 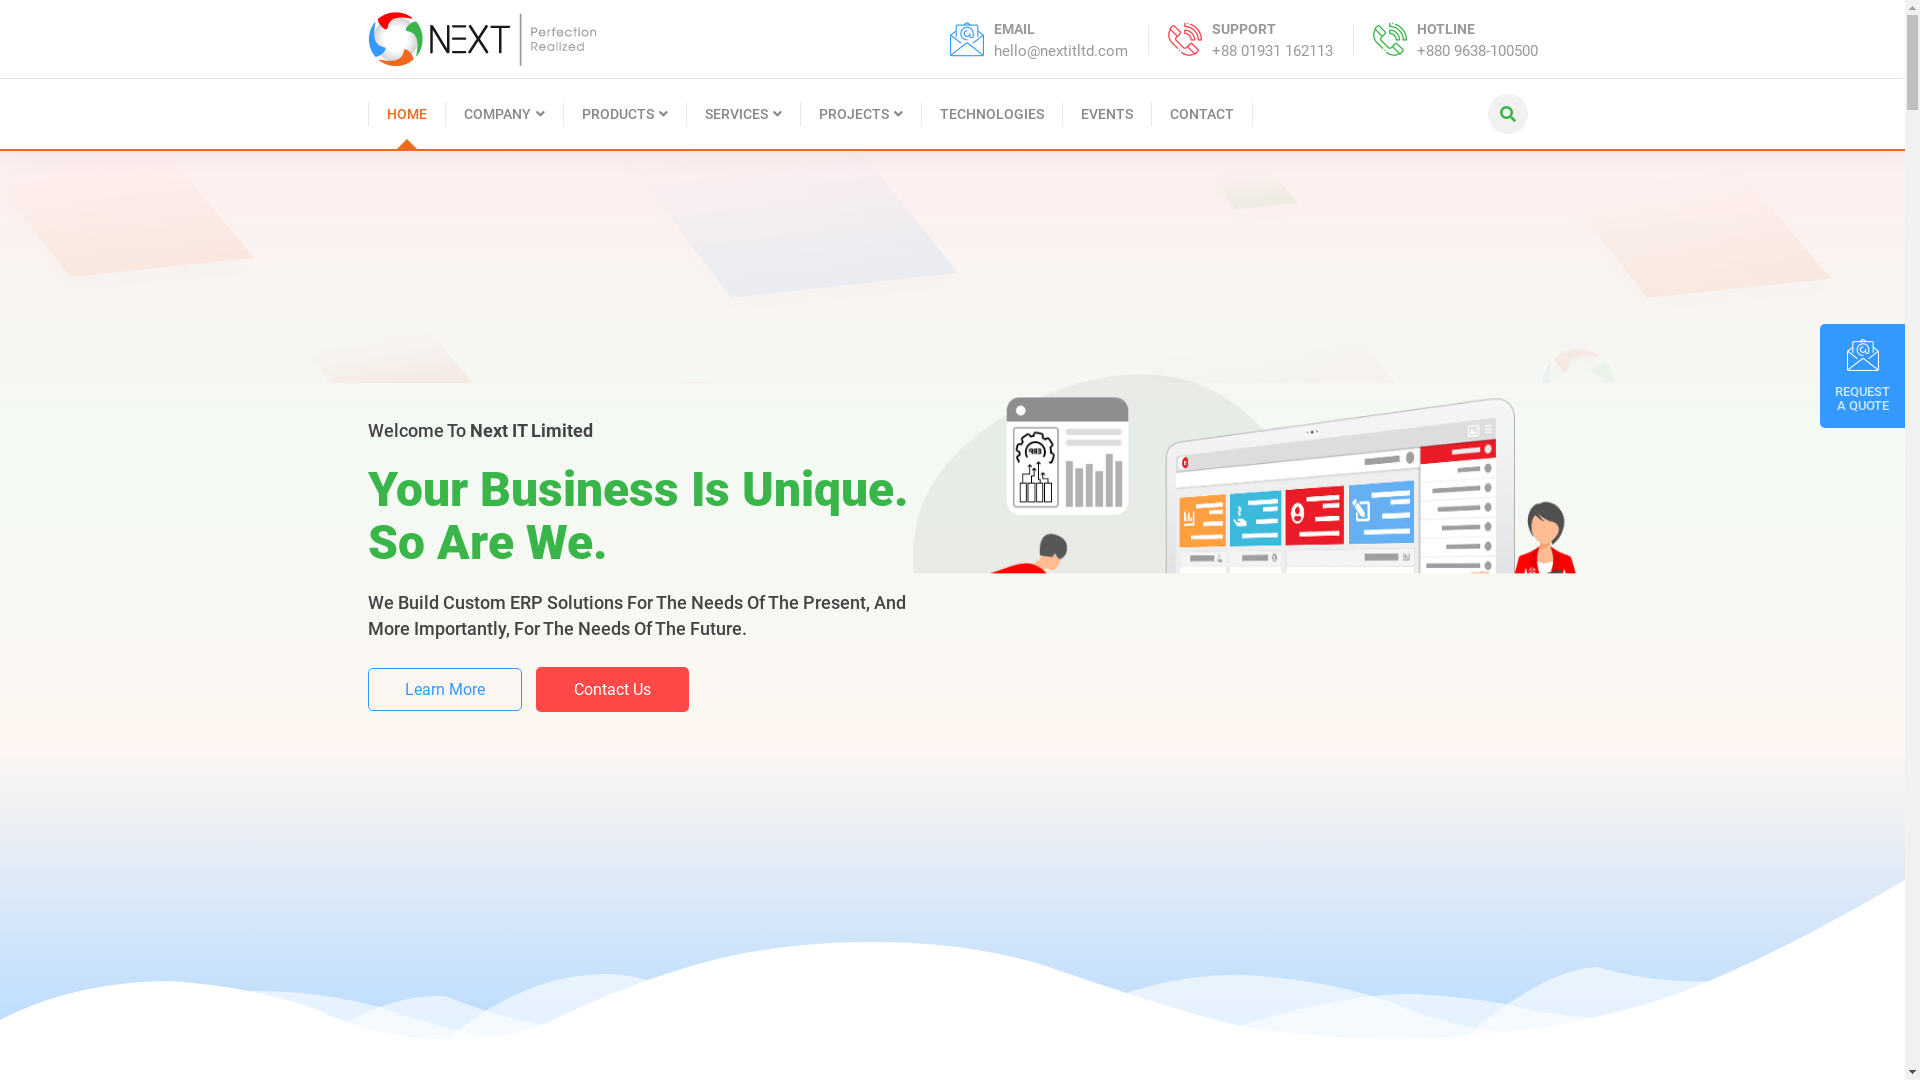 What do you see at coordinates (445, 722) in the screenshot?
I see `Learn More` at bounding box center [445, 722].